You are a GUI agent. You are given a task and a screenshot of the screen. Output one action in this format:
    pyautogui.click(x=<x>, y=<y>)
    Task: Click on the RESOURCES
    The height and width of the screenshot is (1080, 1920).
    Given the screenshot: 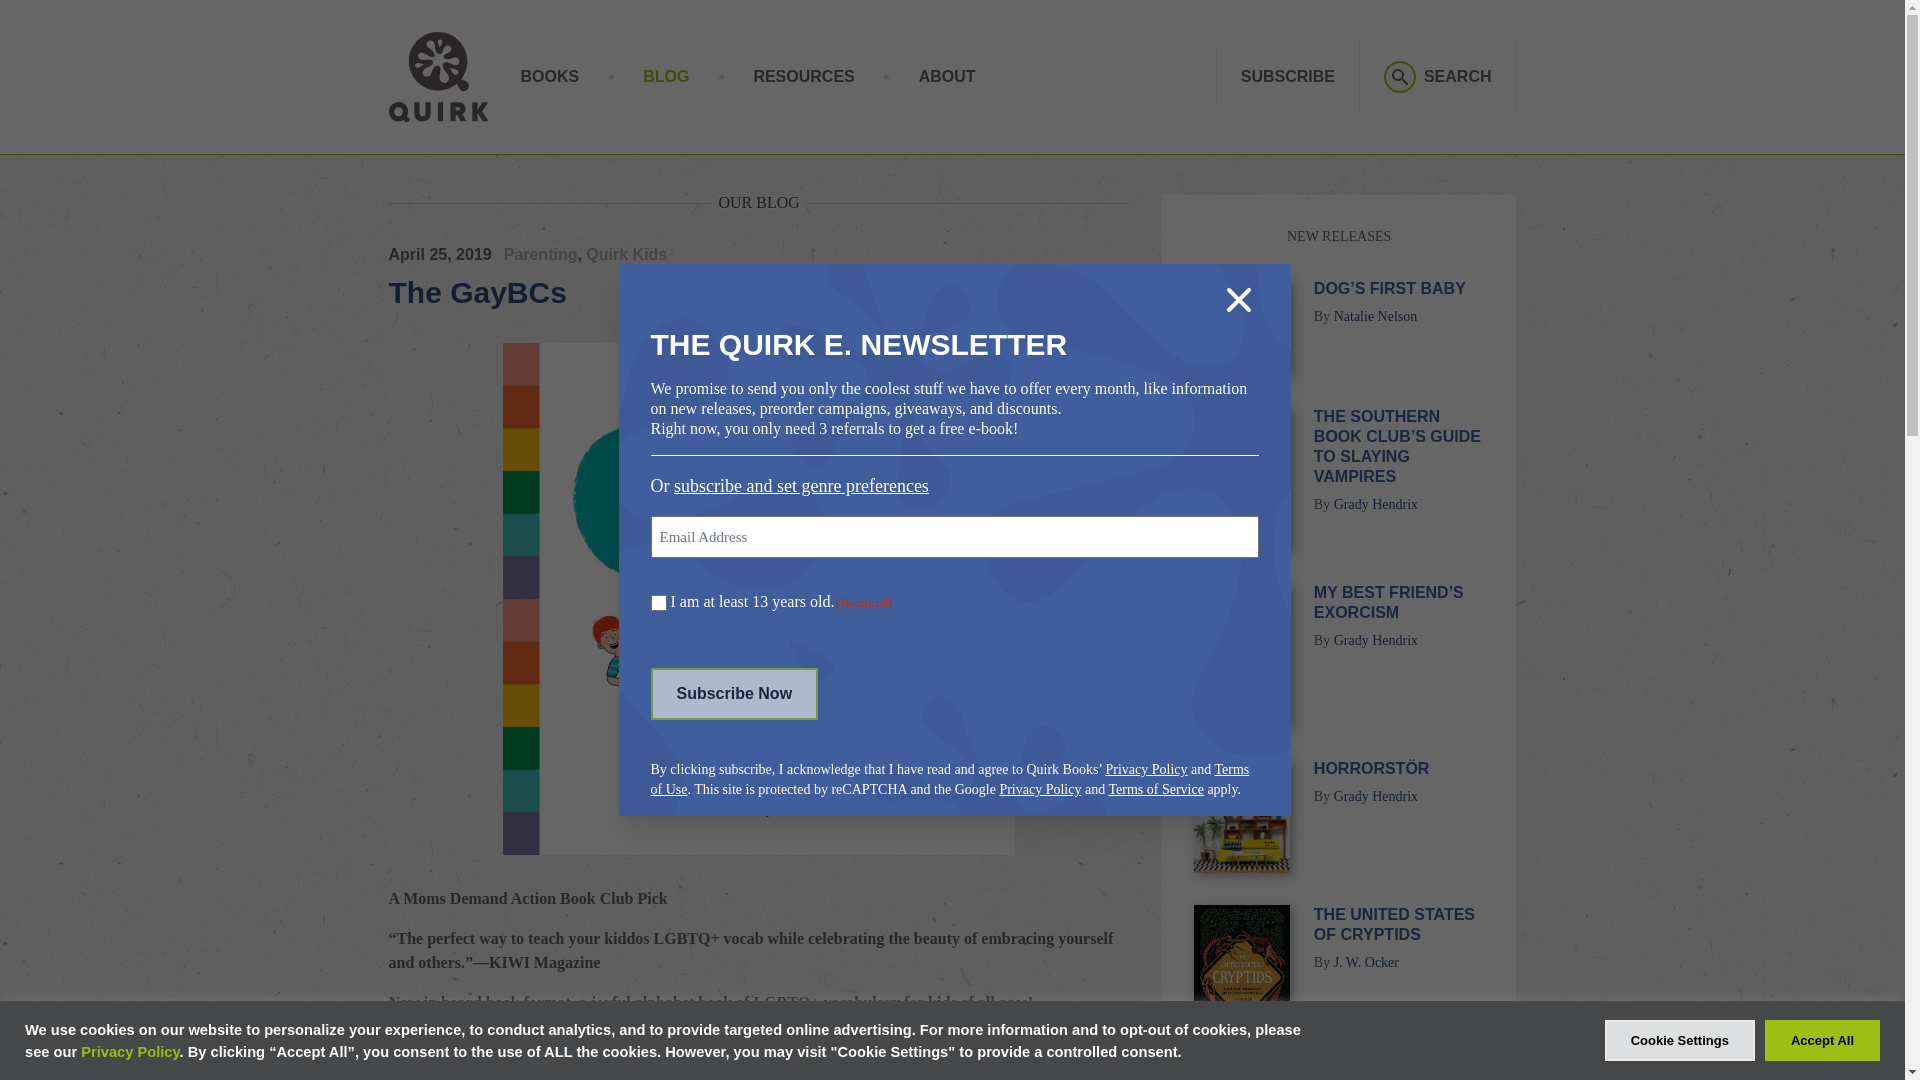 What is the action you would take?
    pyautogui.click(x=803, y=76)
    